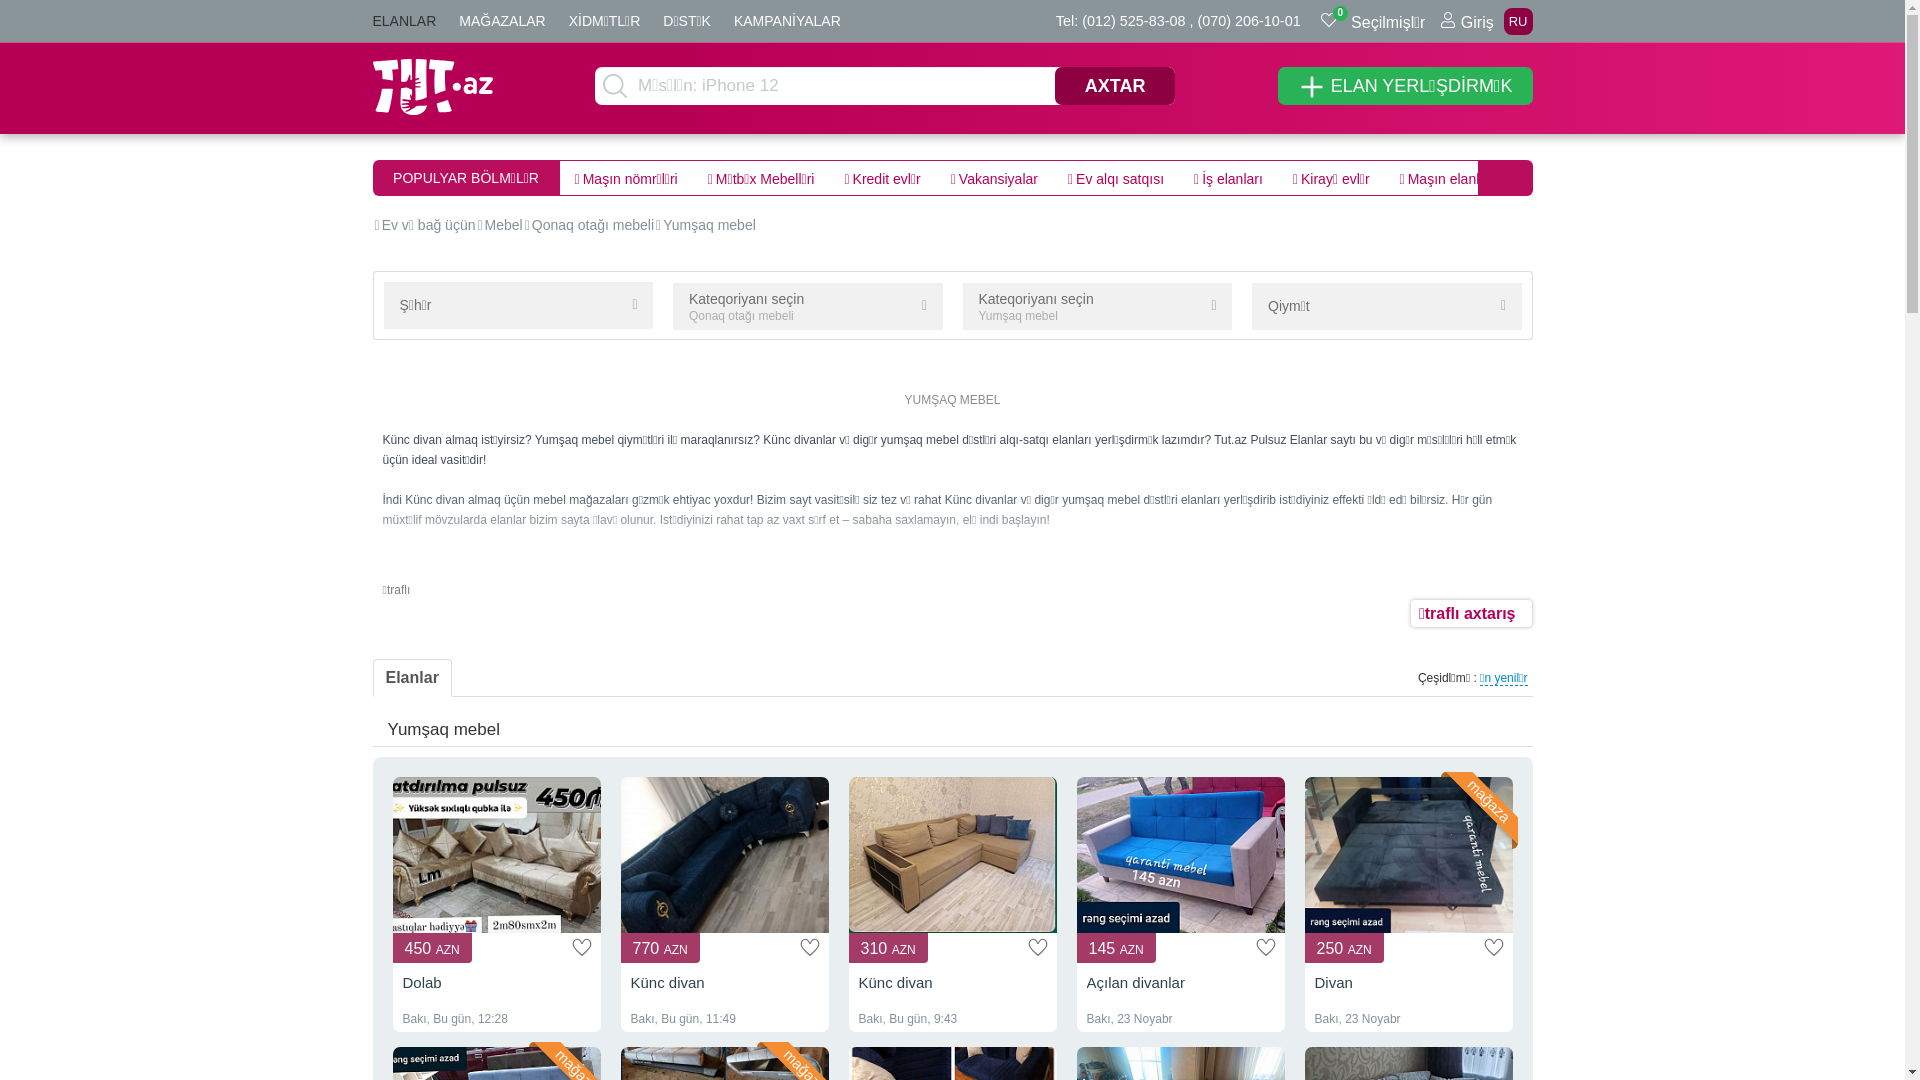 The width and height of the screenshot is (1920, 1080). Describe the element at coordinates (1518, 22) in the screenshot. I see `RU` at that location.